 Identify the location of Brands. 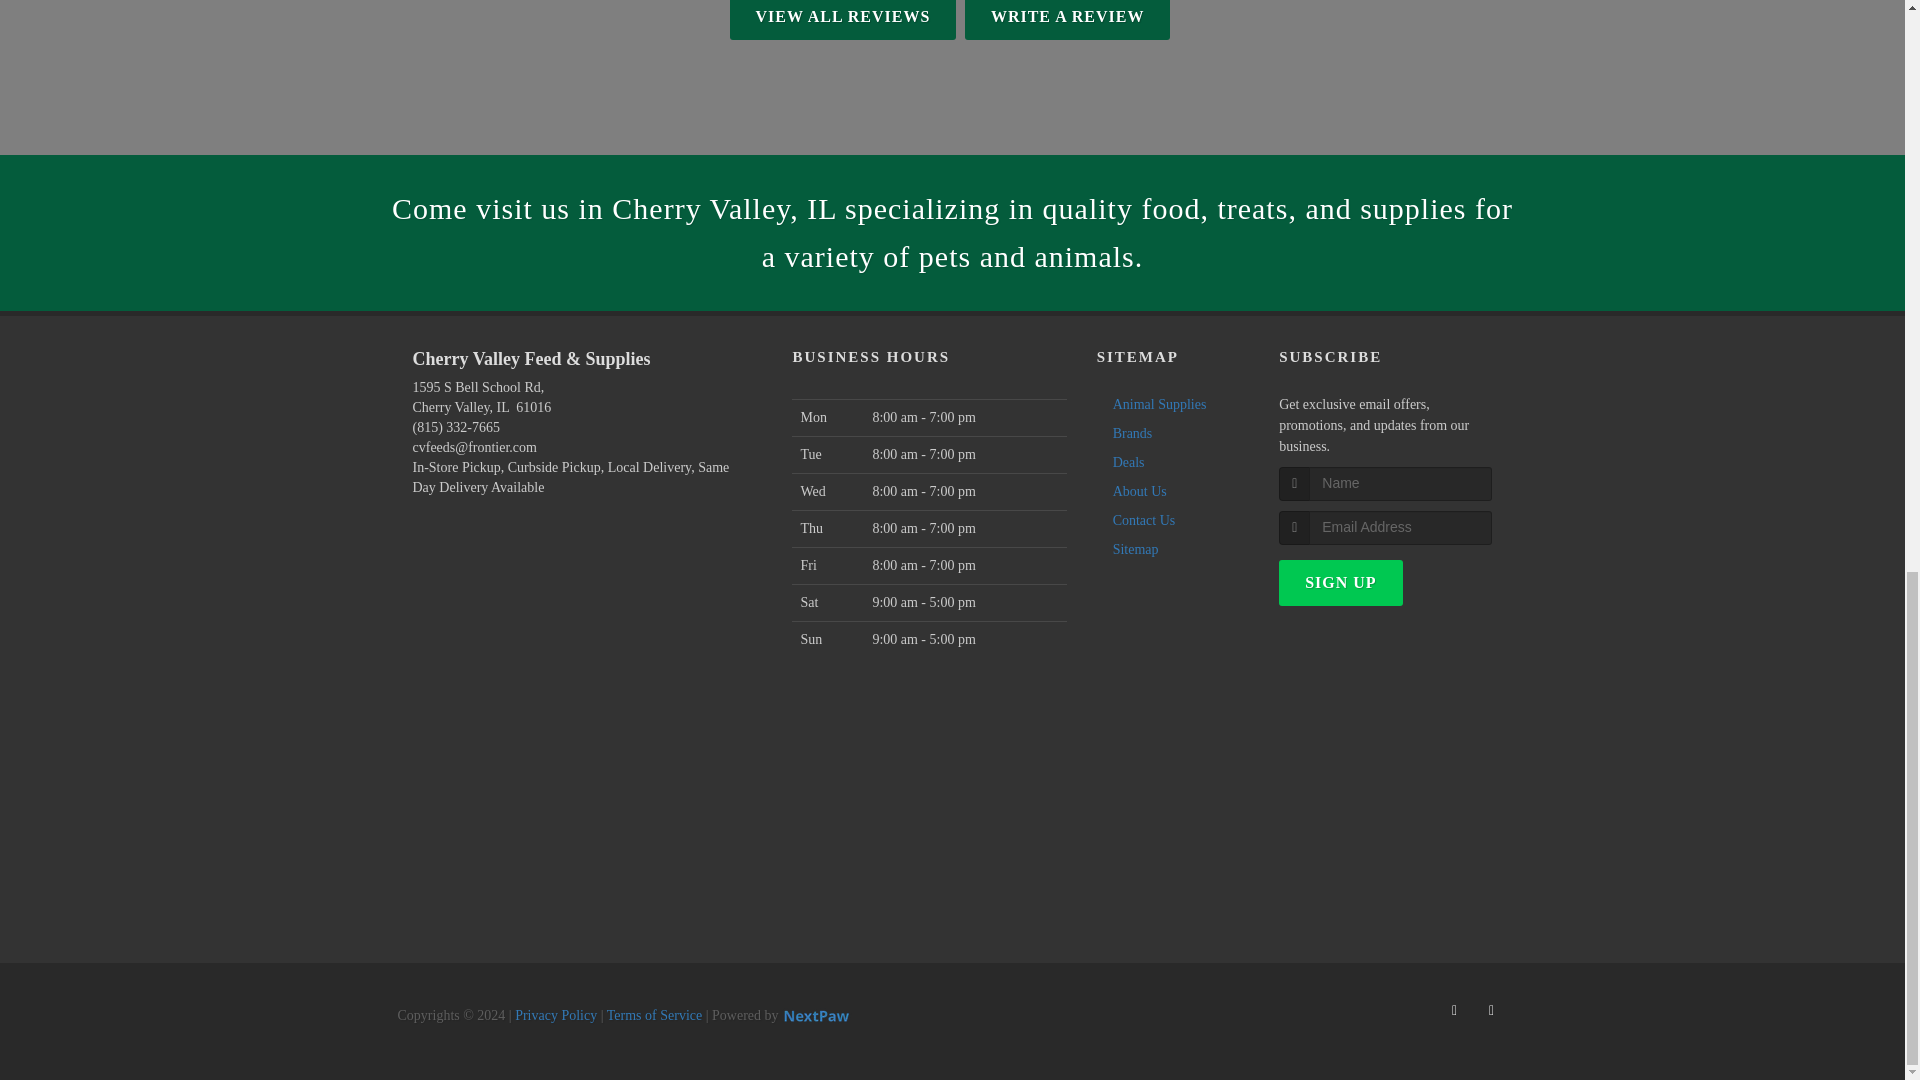
(1128, 433).